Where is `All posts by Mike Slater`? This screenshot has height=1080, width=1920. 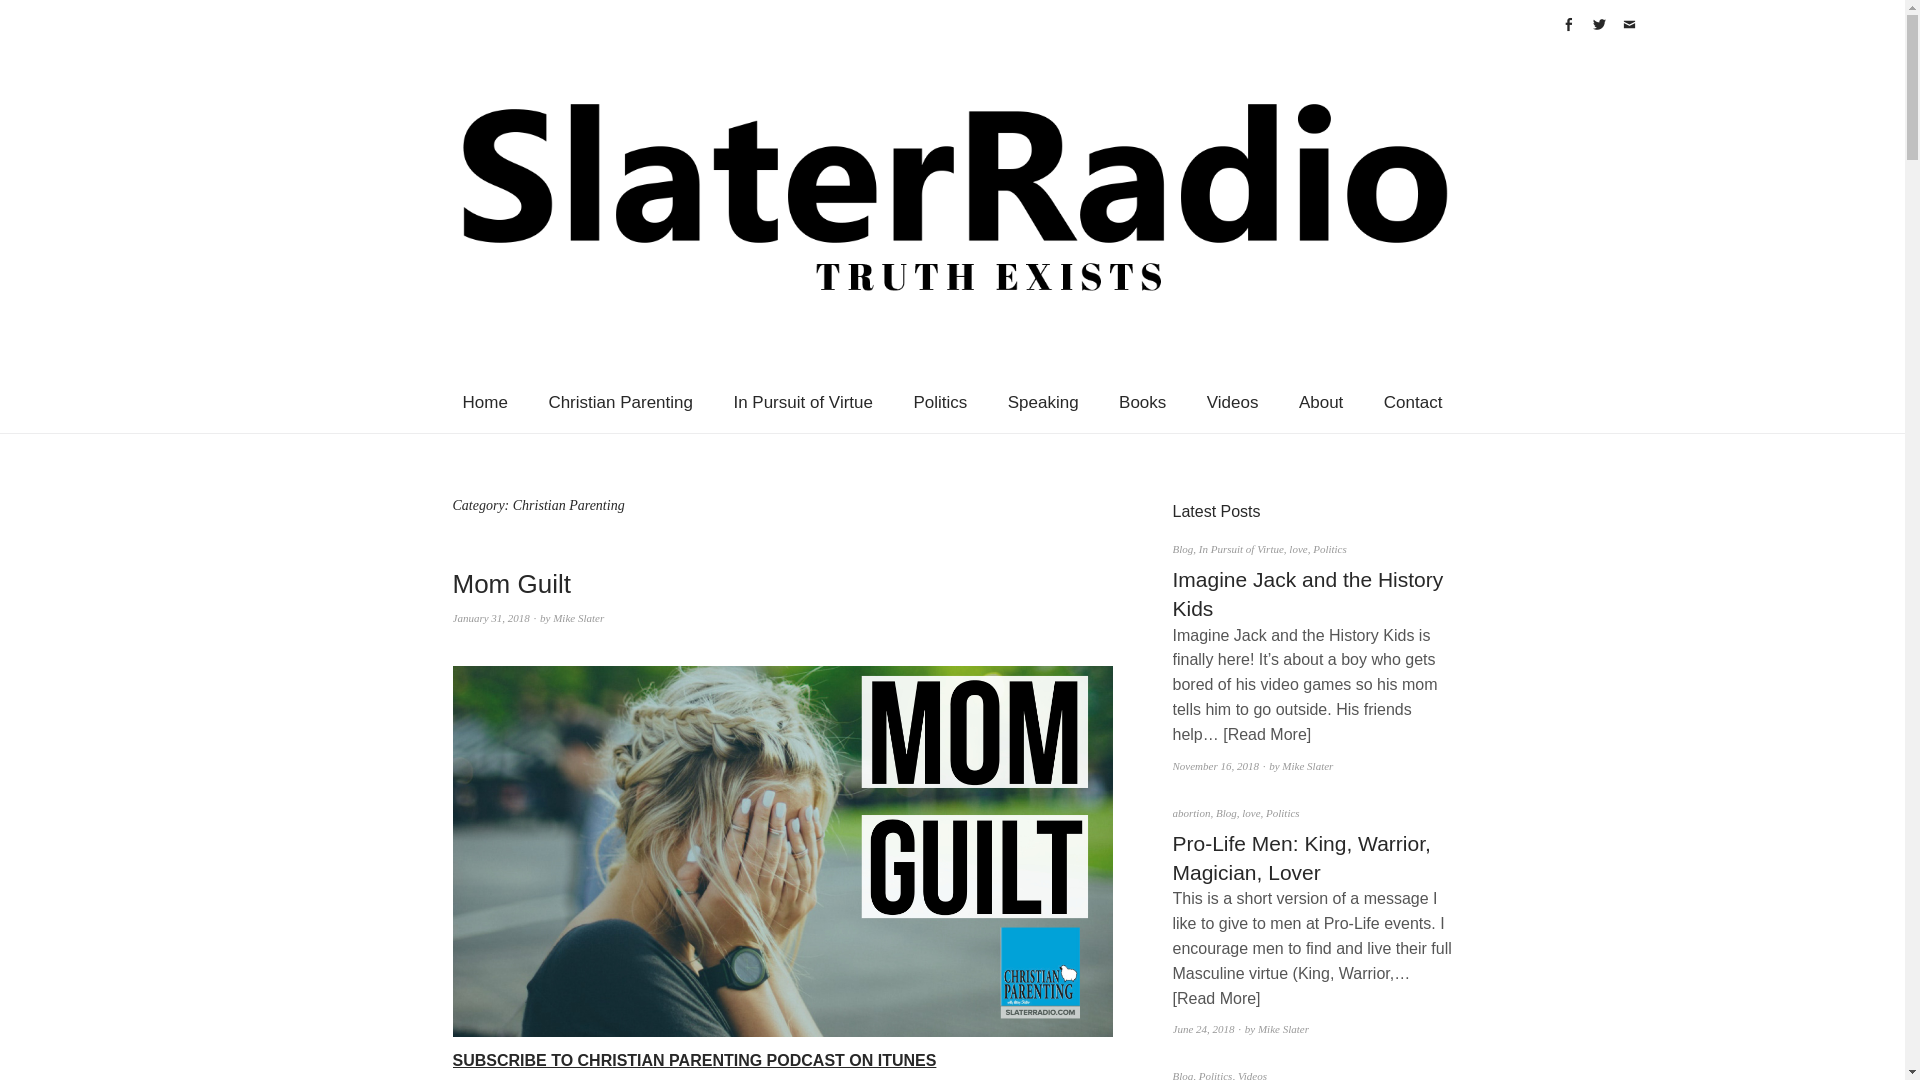
All posts by Mike Slater is located at coordinates (1283, 1028).